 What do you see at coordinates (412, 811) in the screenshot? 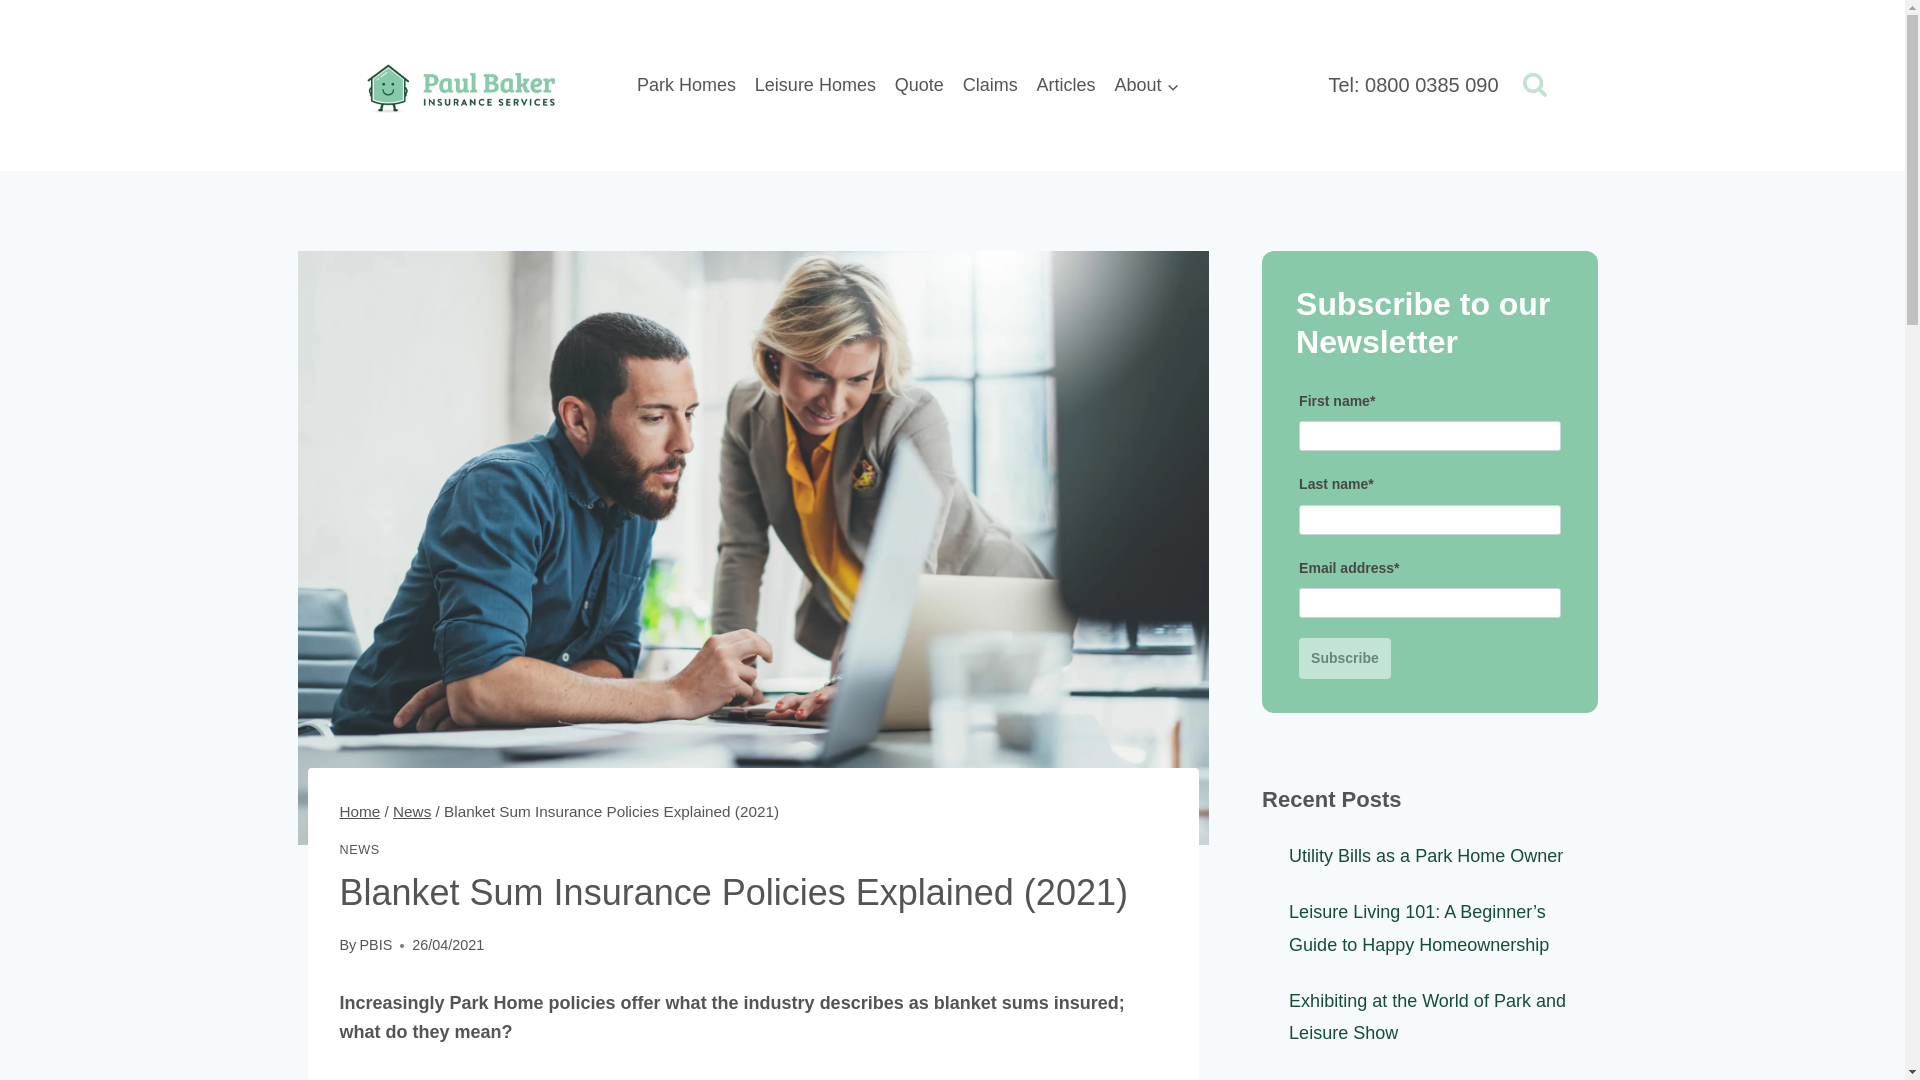
I see `News` at bounding box center [412, 811].